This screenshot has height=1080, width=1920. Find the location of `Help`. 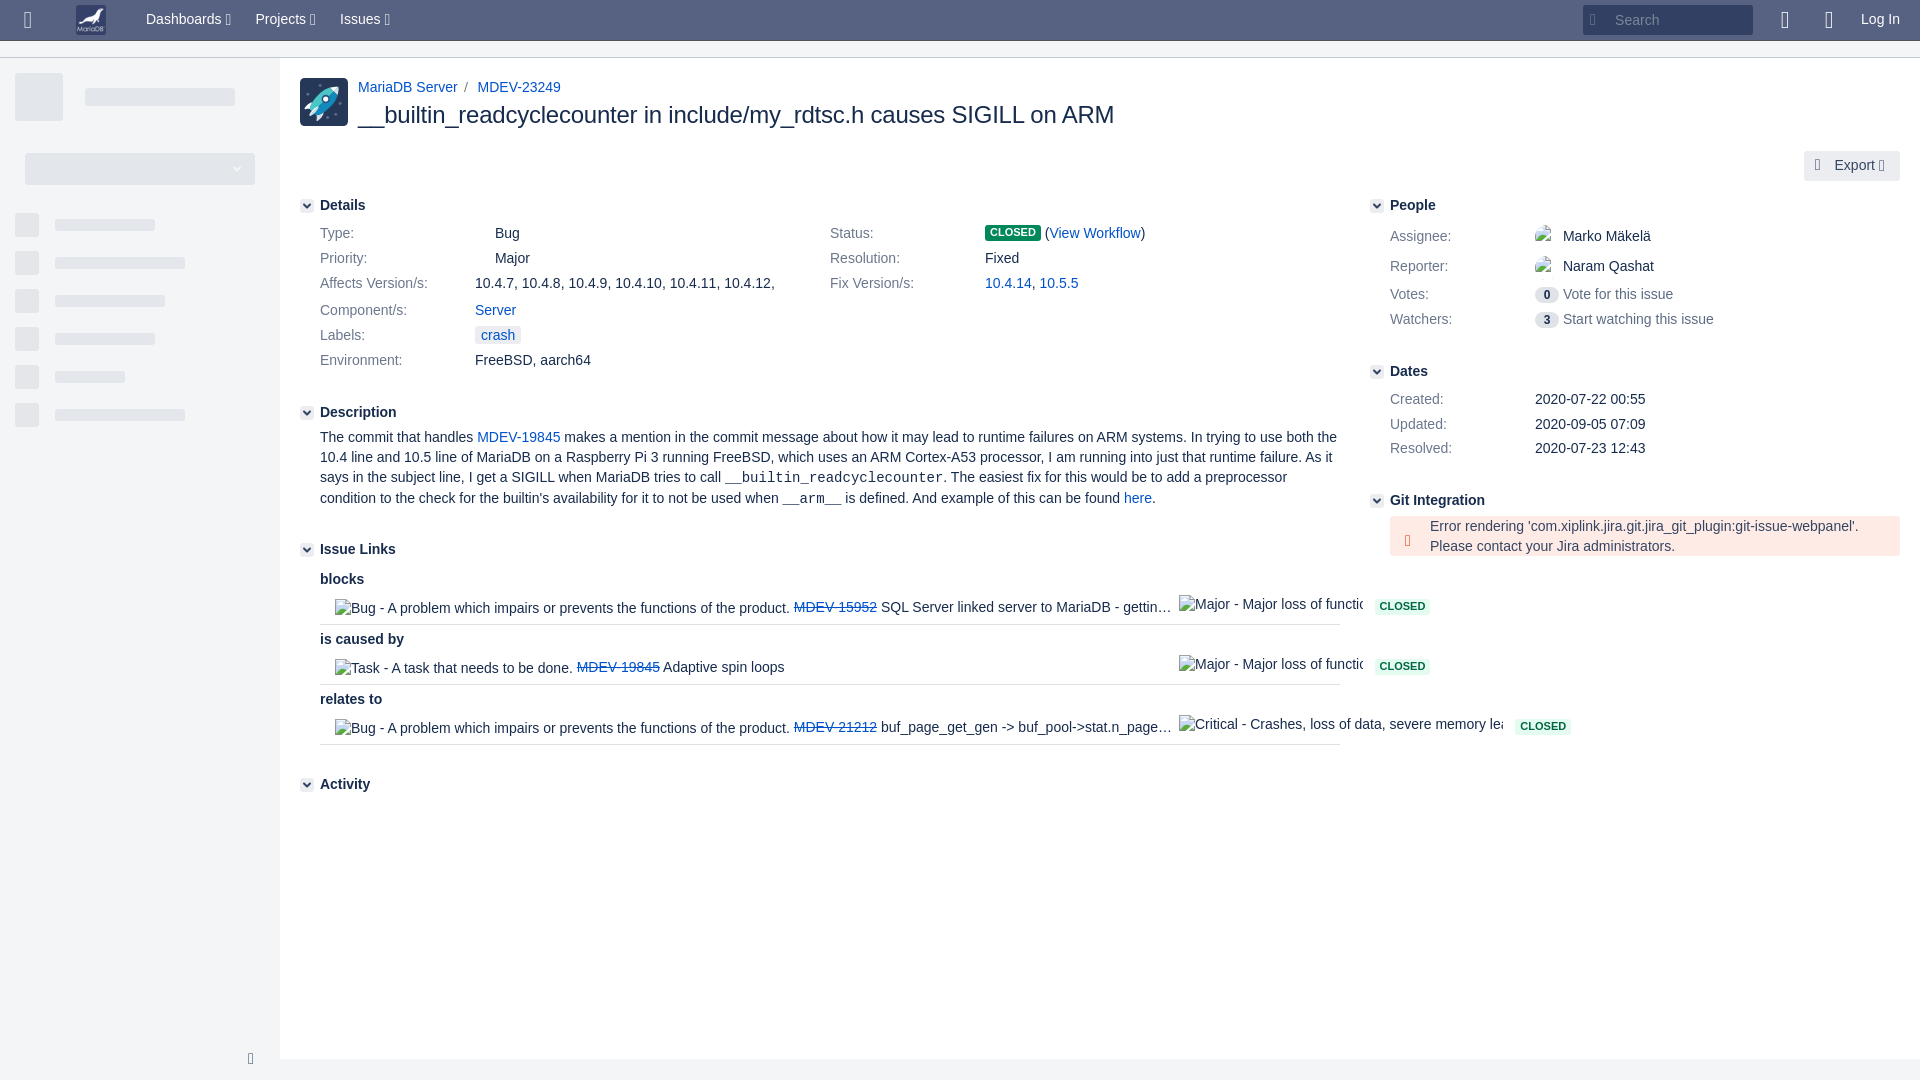

Help is located at coordinates (1828, 20).